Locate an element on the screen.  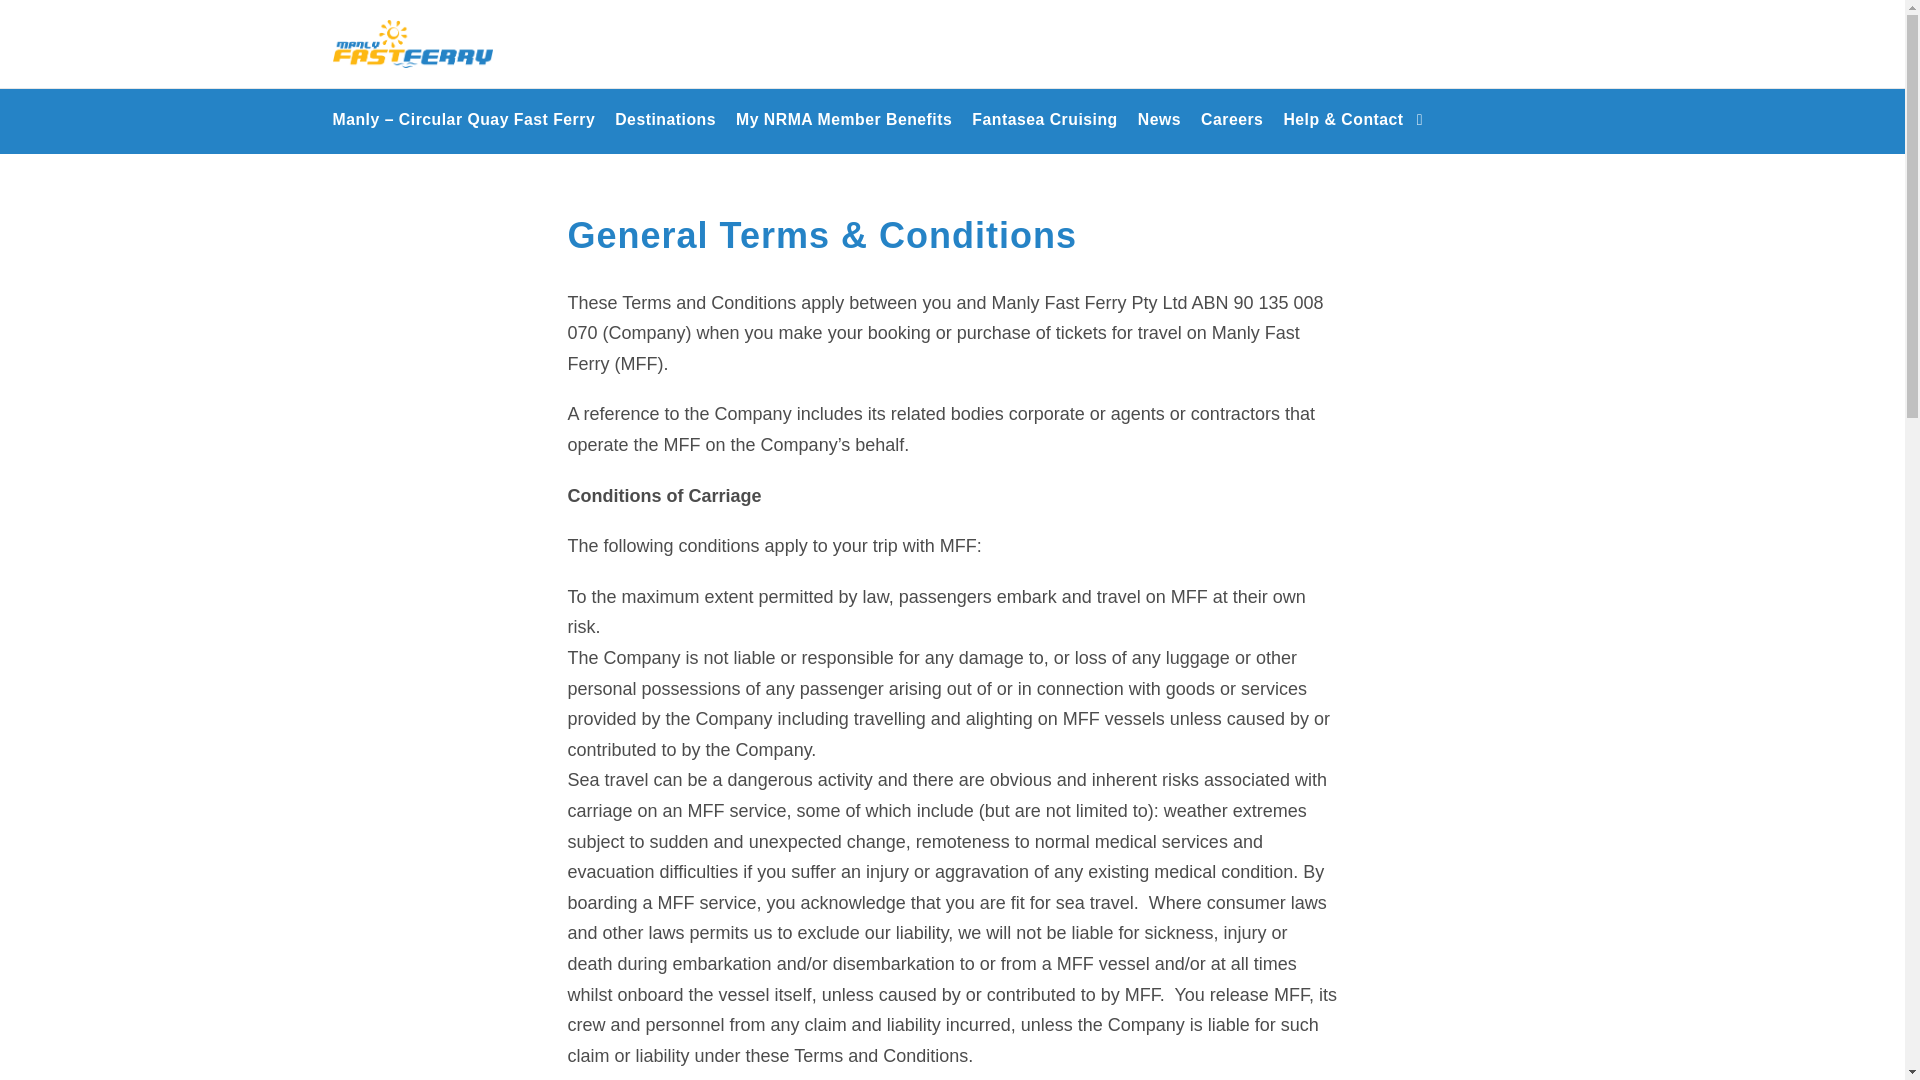
My NRMA Member Benefits is located at coordinates (844, 130).